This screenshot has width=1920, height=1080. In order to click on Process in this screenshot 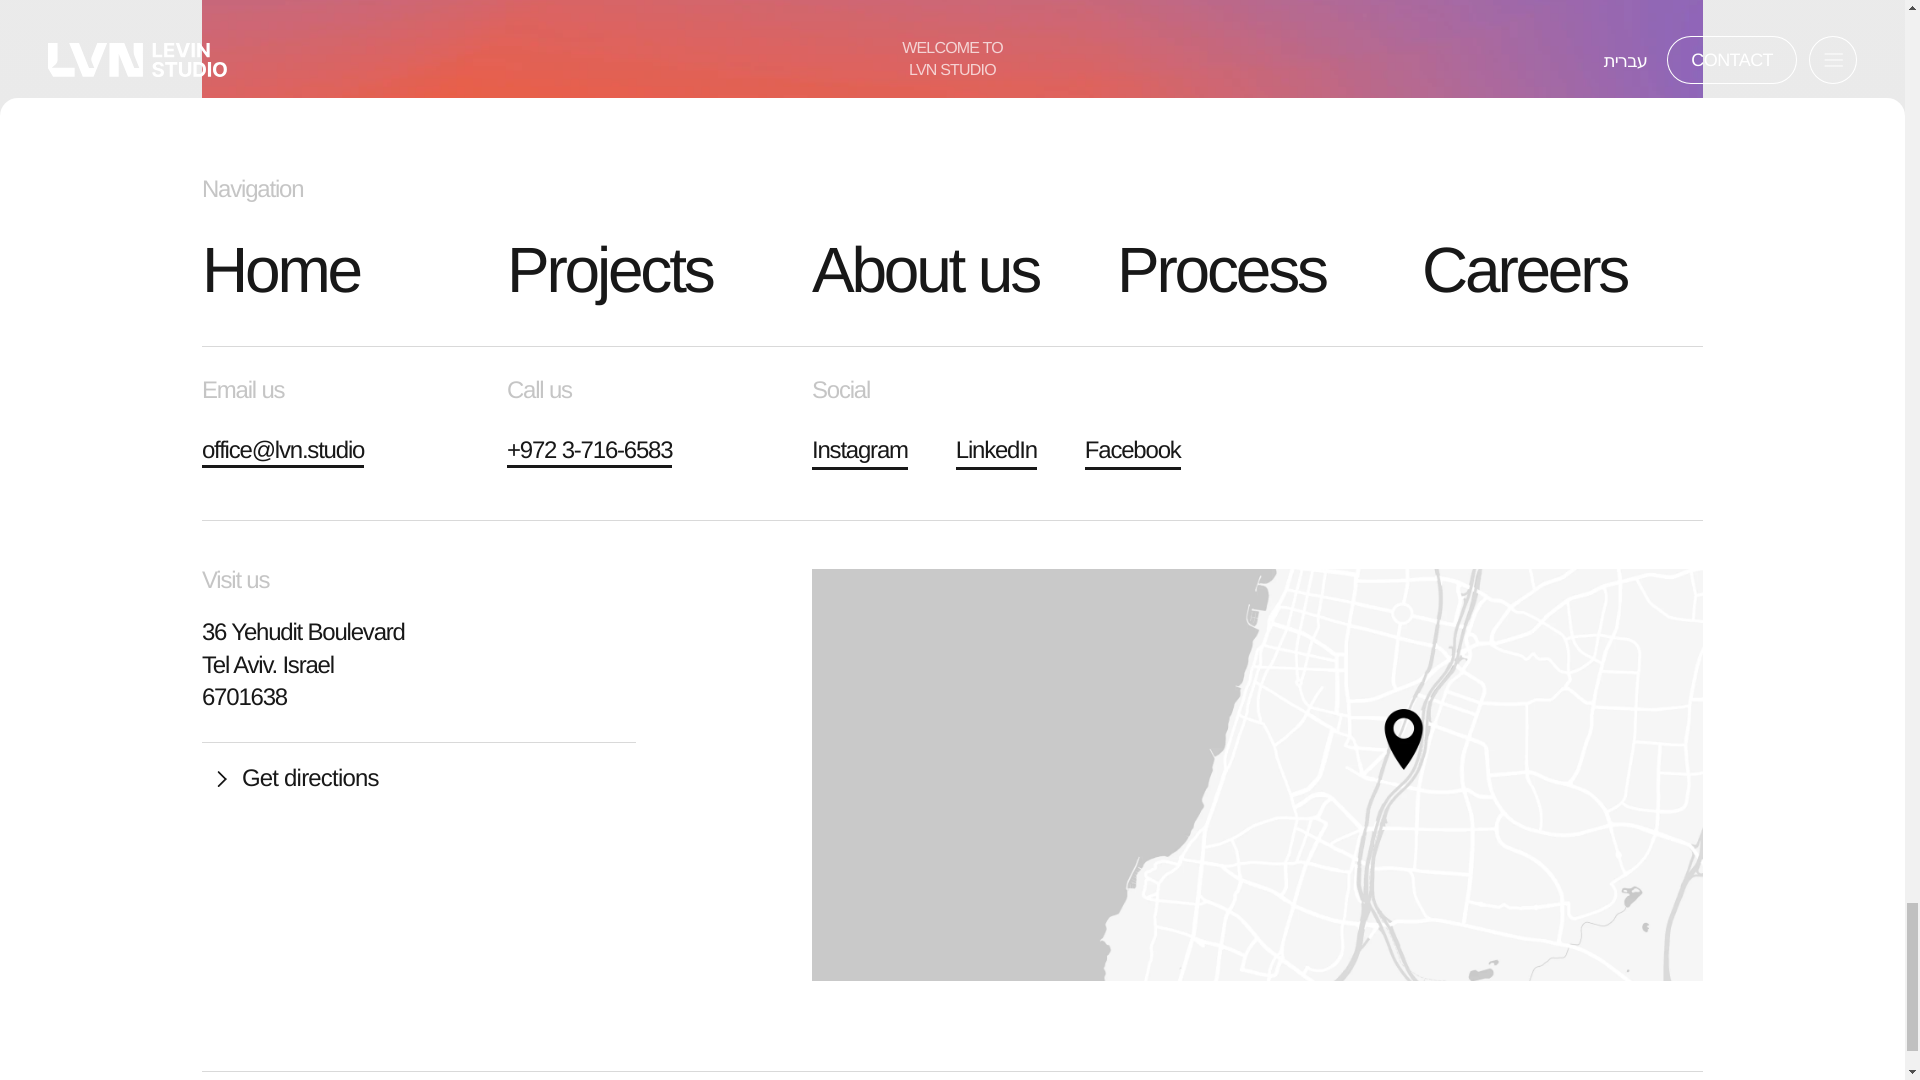, I will do `click(1257, 270)`.